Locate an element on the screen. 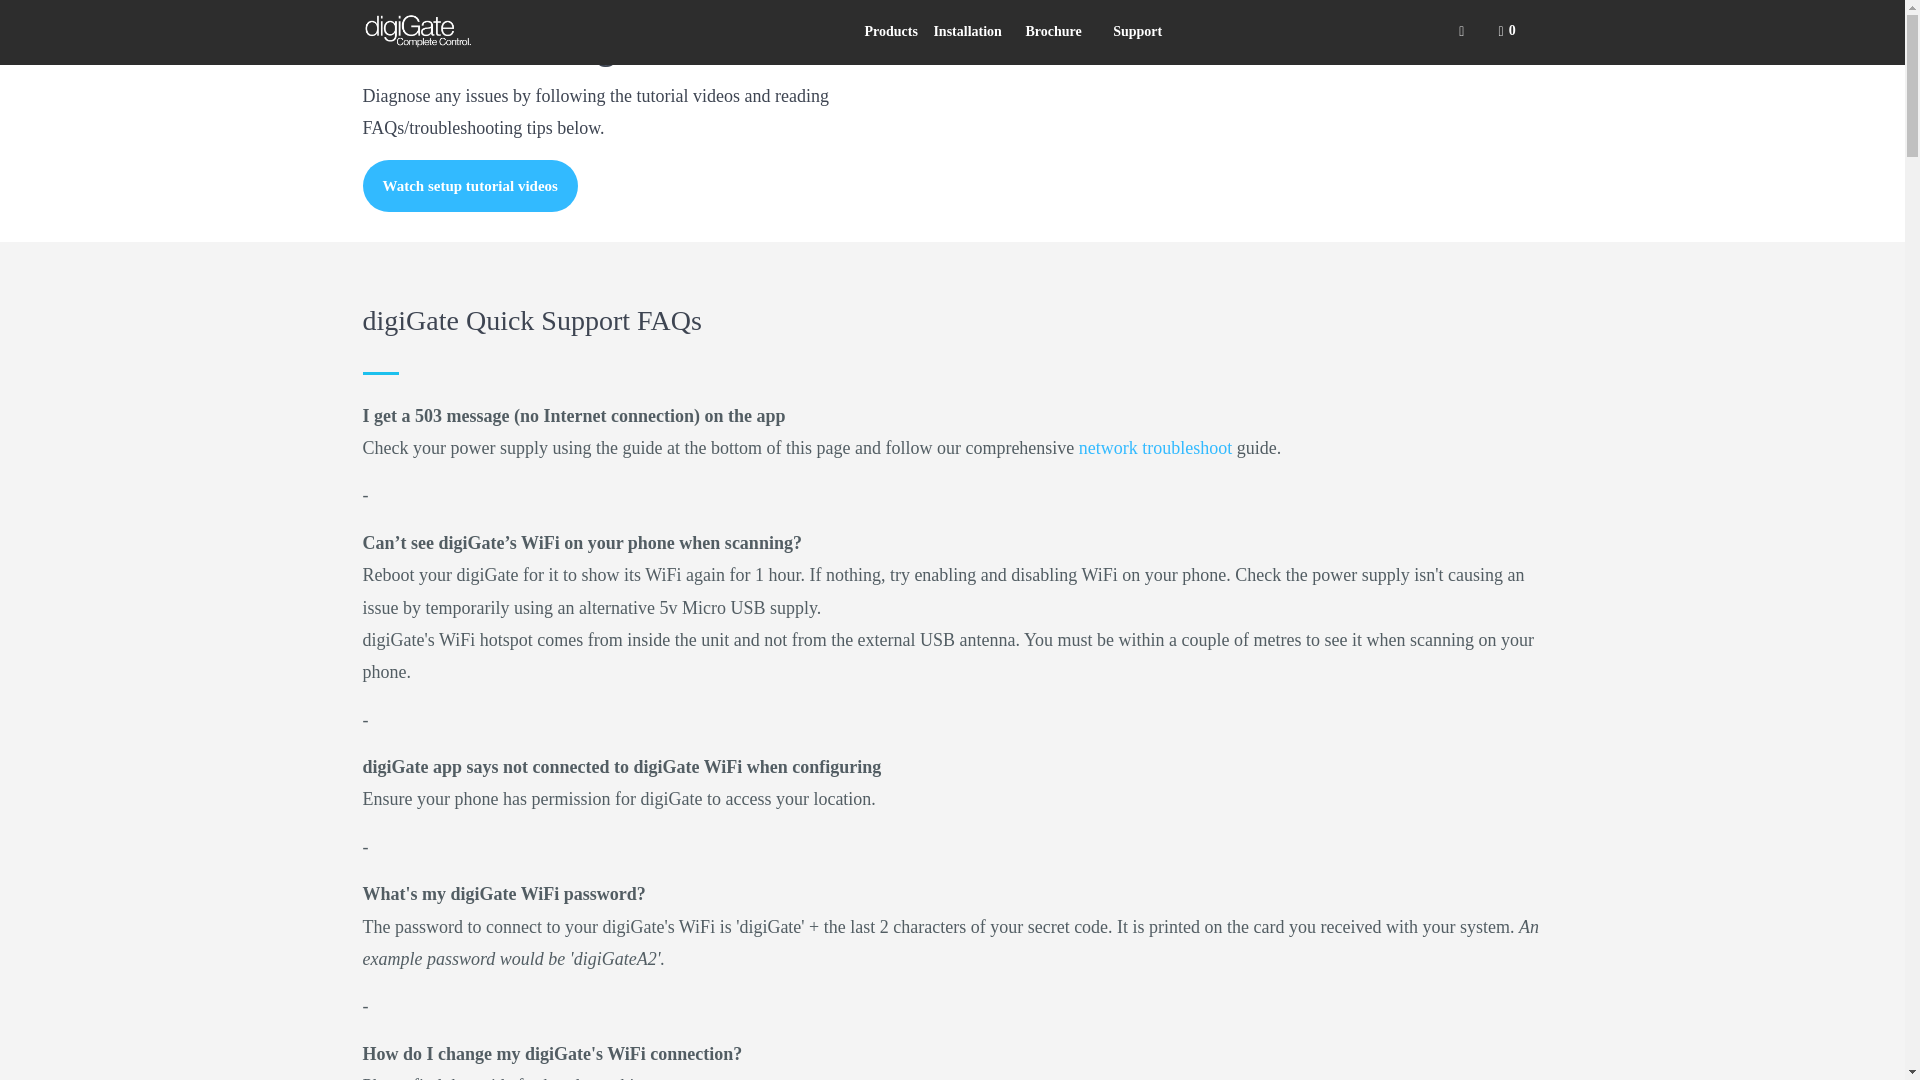  digiGate Network Help is located at coordinates (1156, 448).